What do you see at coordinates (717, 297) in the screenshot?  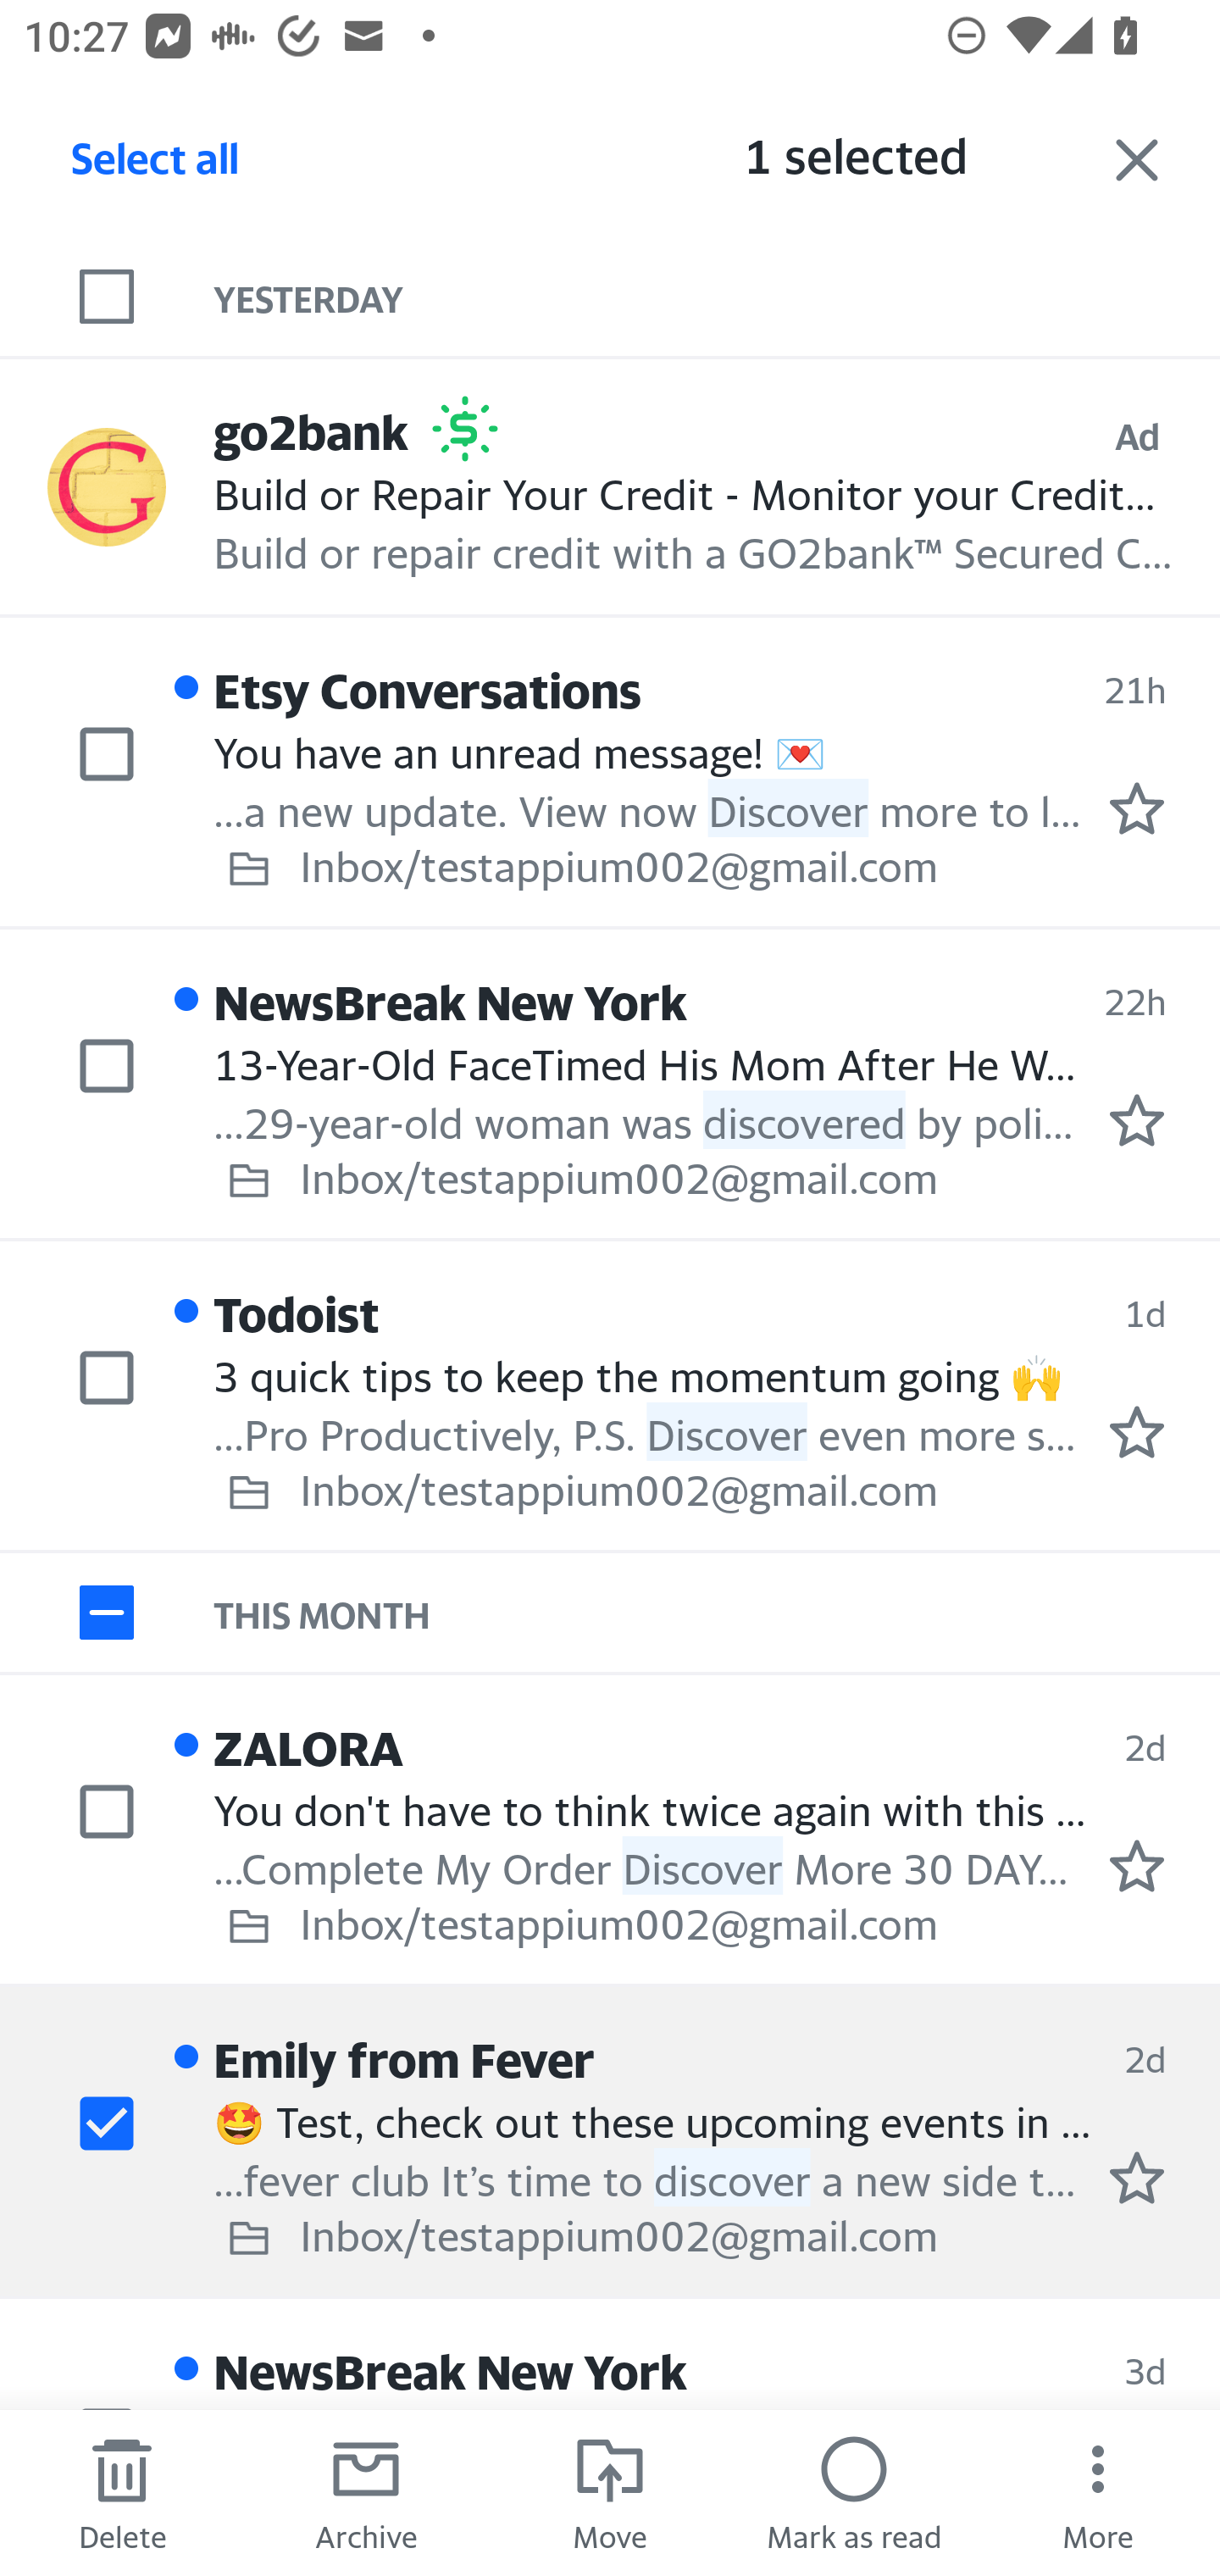 I see `YESTERDAY` at bounding box center [717, 297].